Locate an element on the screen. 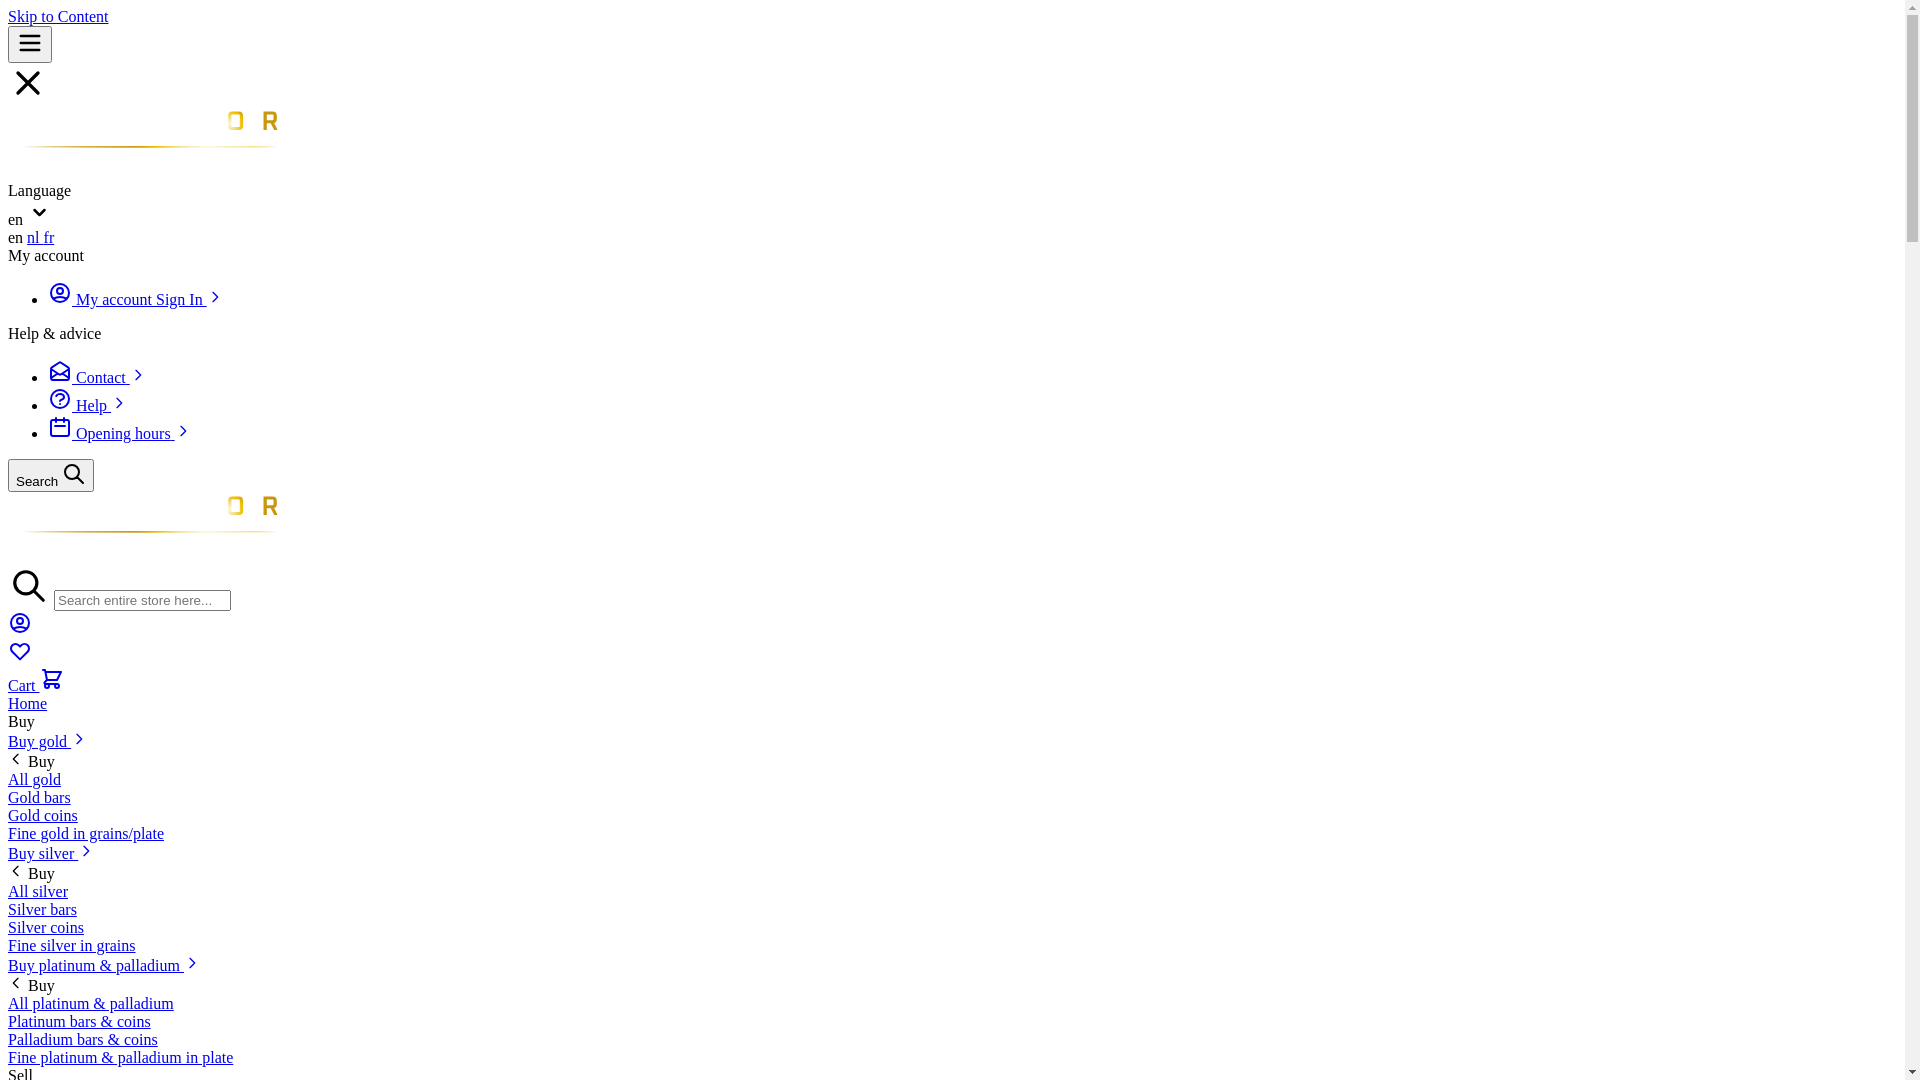  fr is located at coordinates (50, 238).